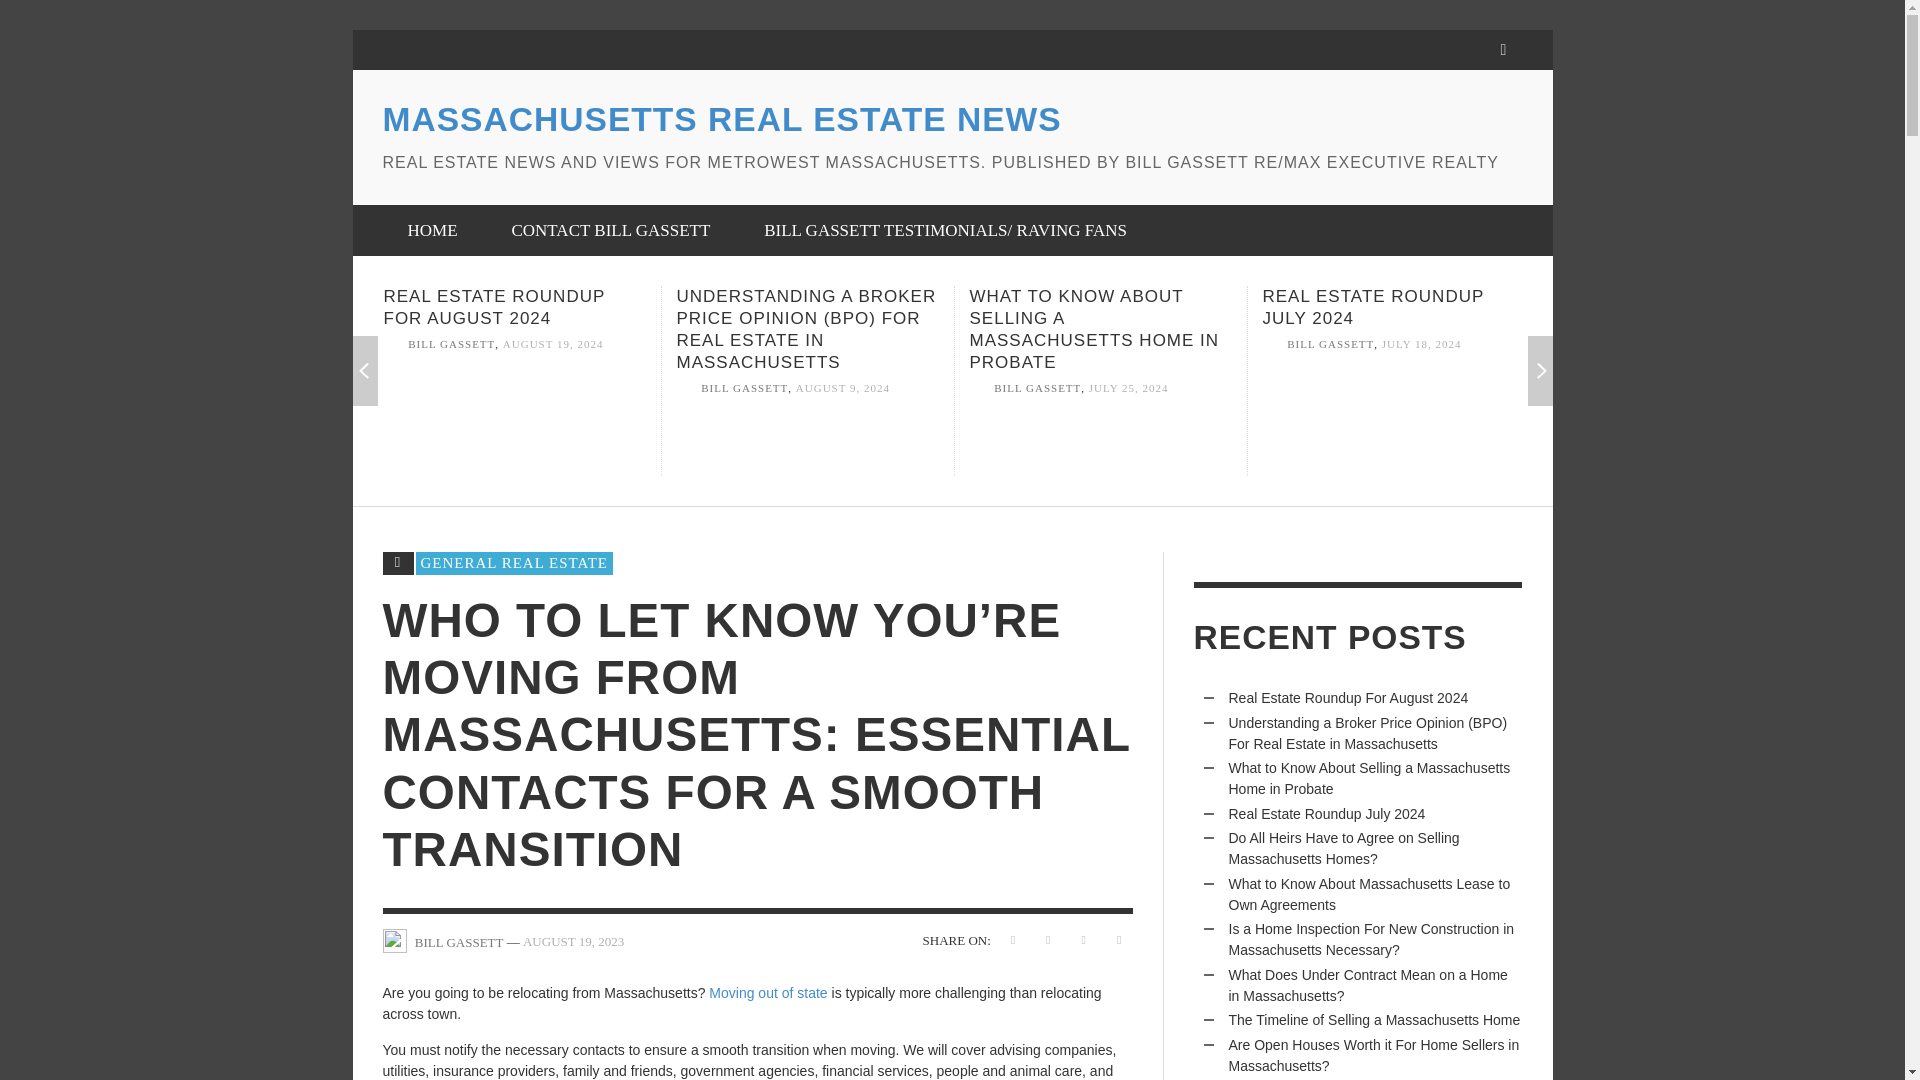 This screenshot has height=1080, width=1920. Describe the element at coordinates (1128, 389) in the screenshot. I see `JULY 25, 2024` at that location.